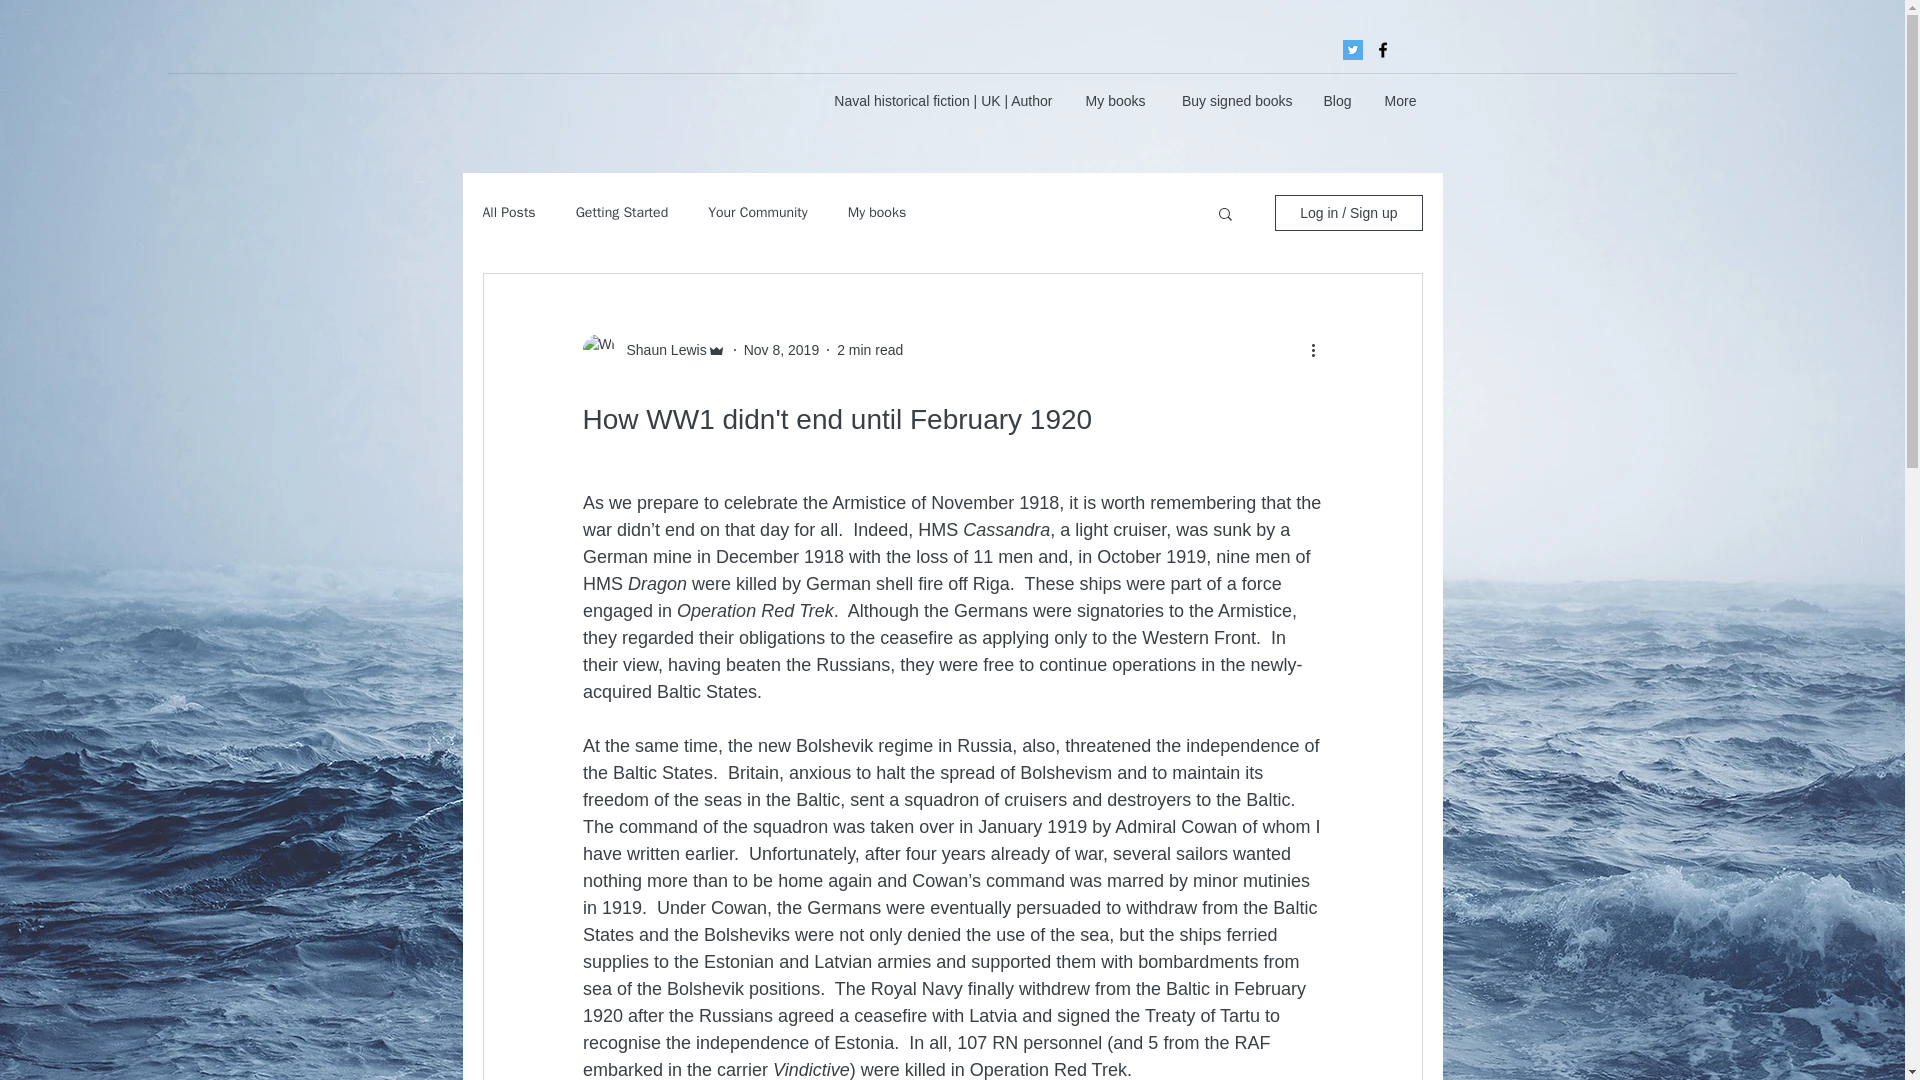 The image size is (1920, 1080). I want to click on All Posts, so click(508, 213).